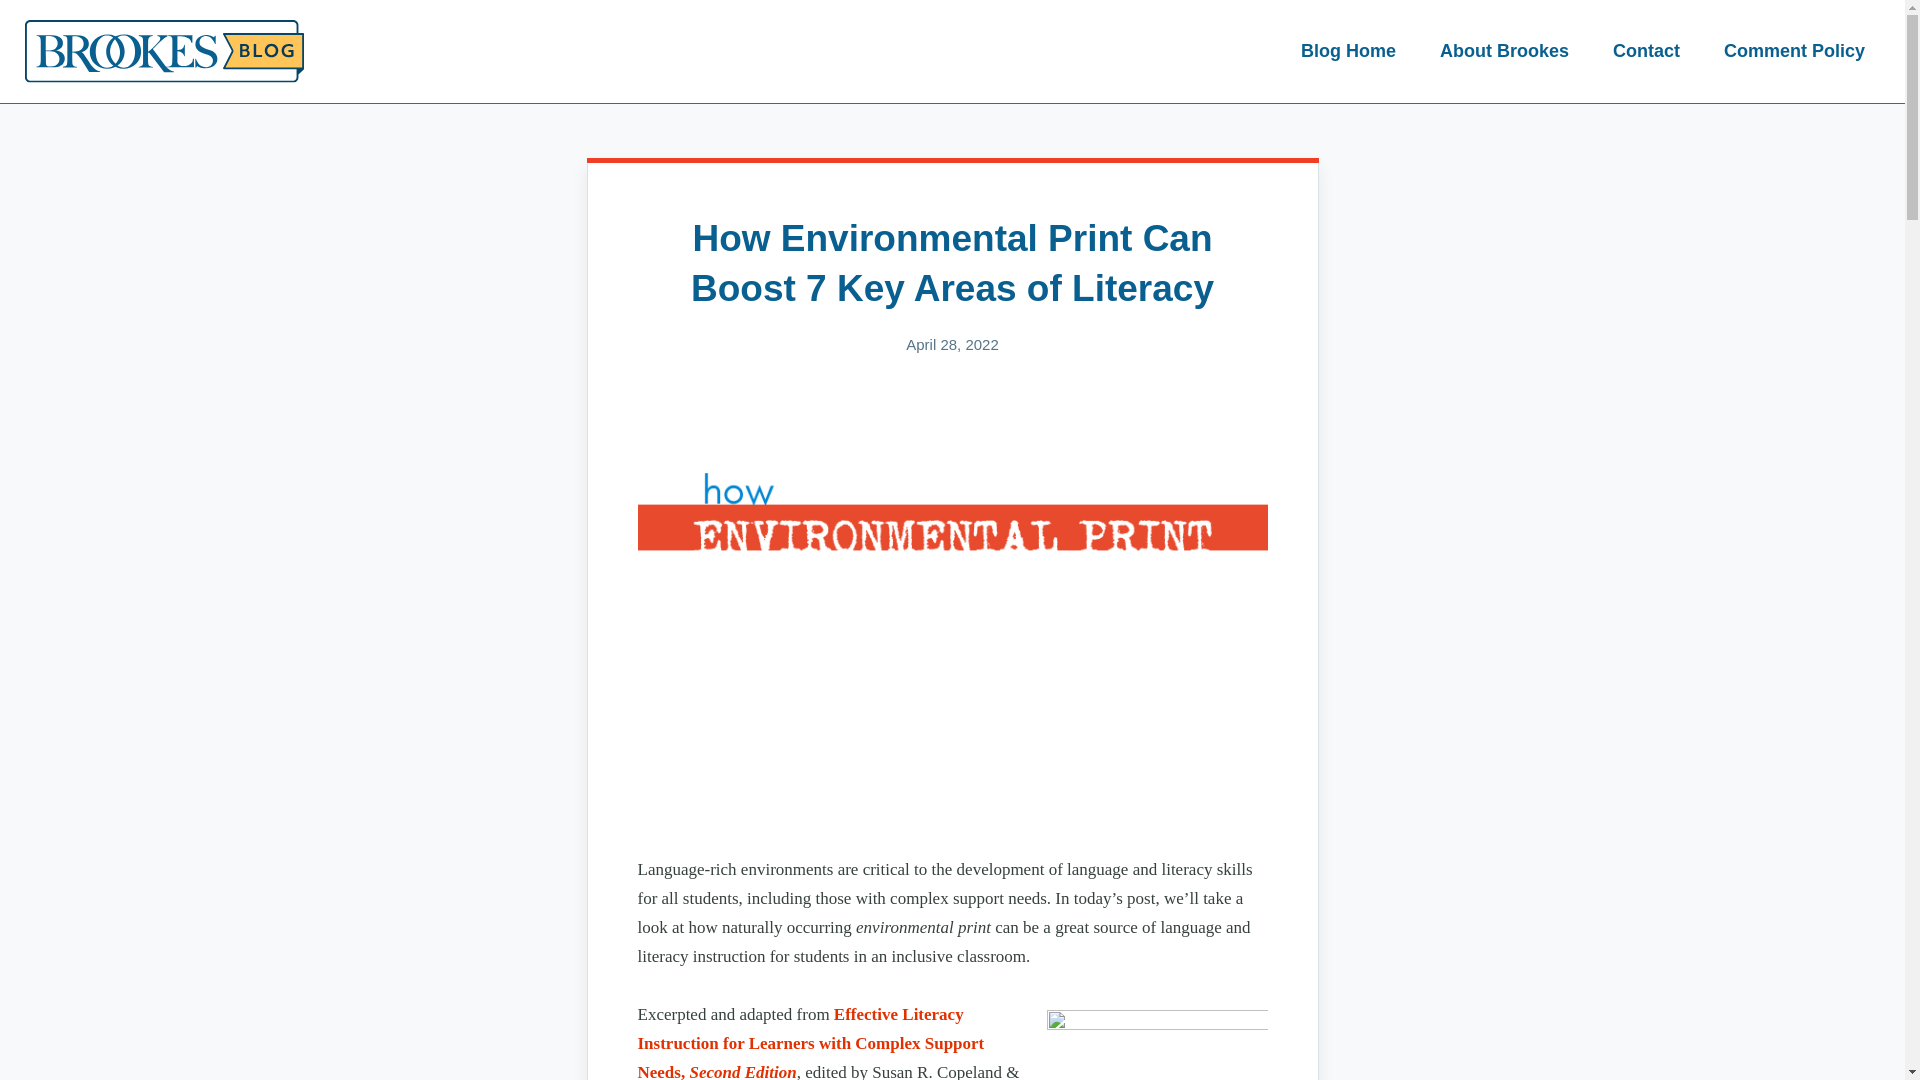  I want to click on Contact, so click(1646, 52).